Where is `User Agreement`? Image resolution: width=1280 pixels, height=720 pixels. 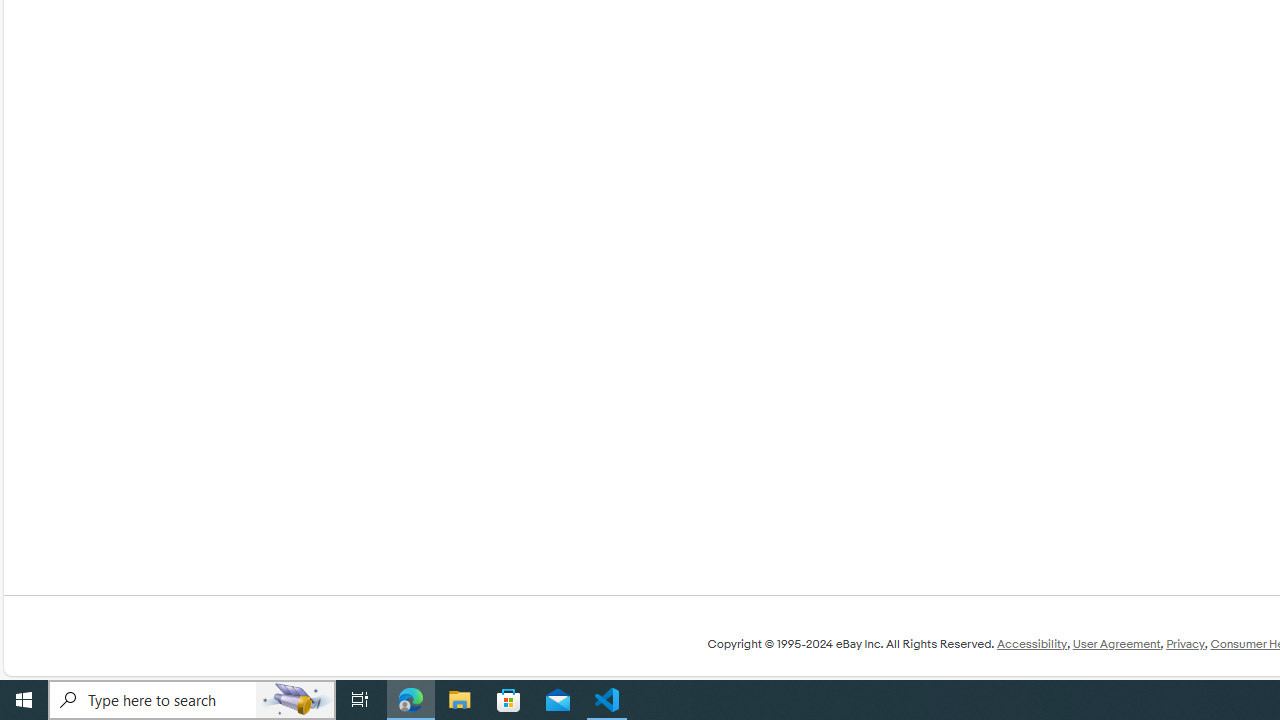 User Agreement is located at coordinates (1116, 644).